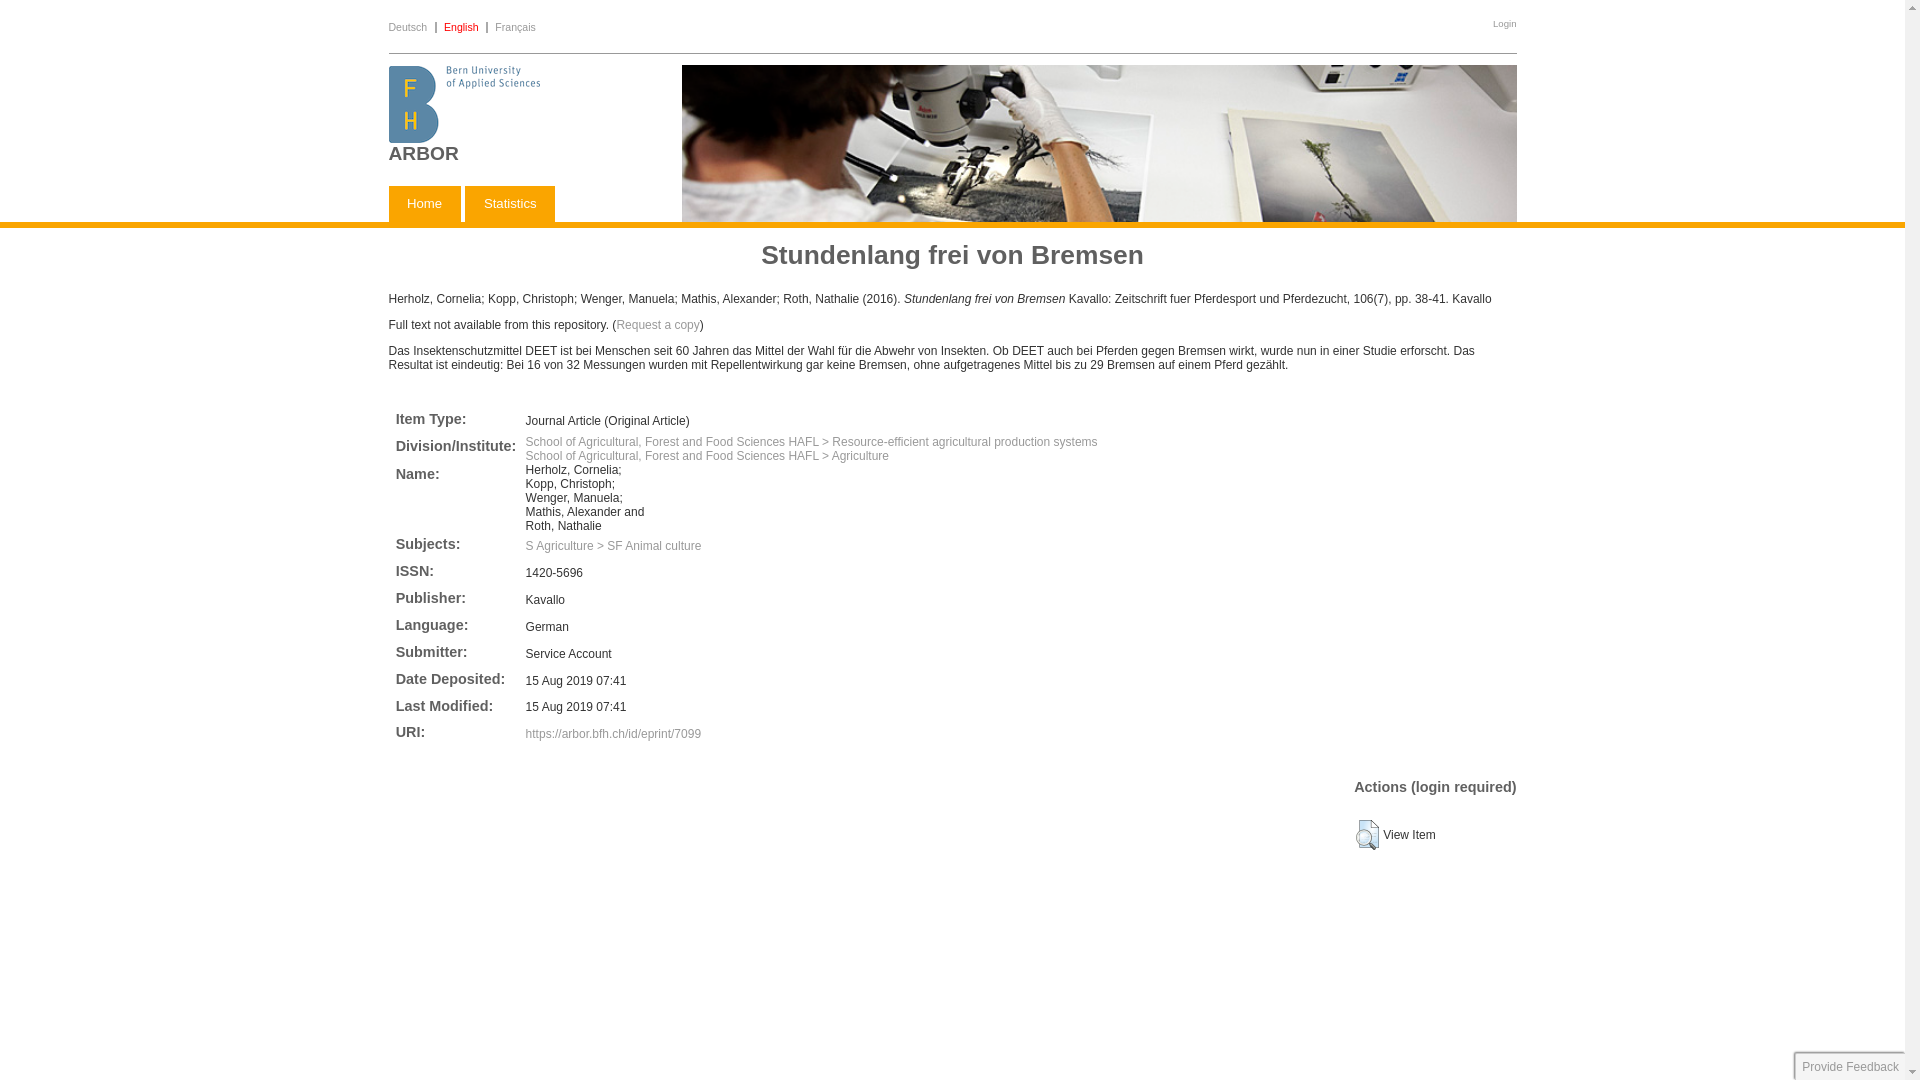 Image resolution: width=1920 pixels, height=1080 pixels. I want to click on Request a copy, so click(658, 325).